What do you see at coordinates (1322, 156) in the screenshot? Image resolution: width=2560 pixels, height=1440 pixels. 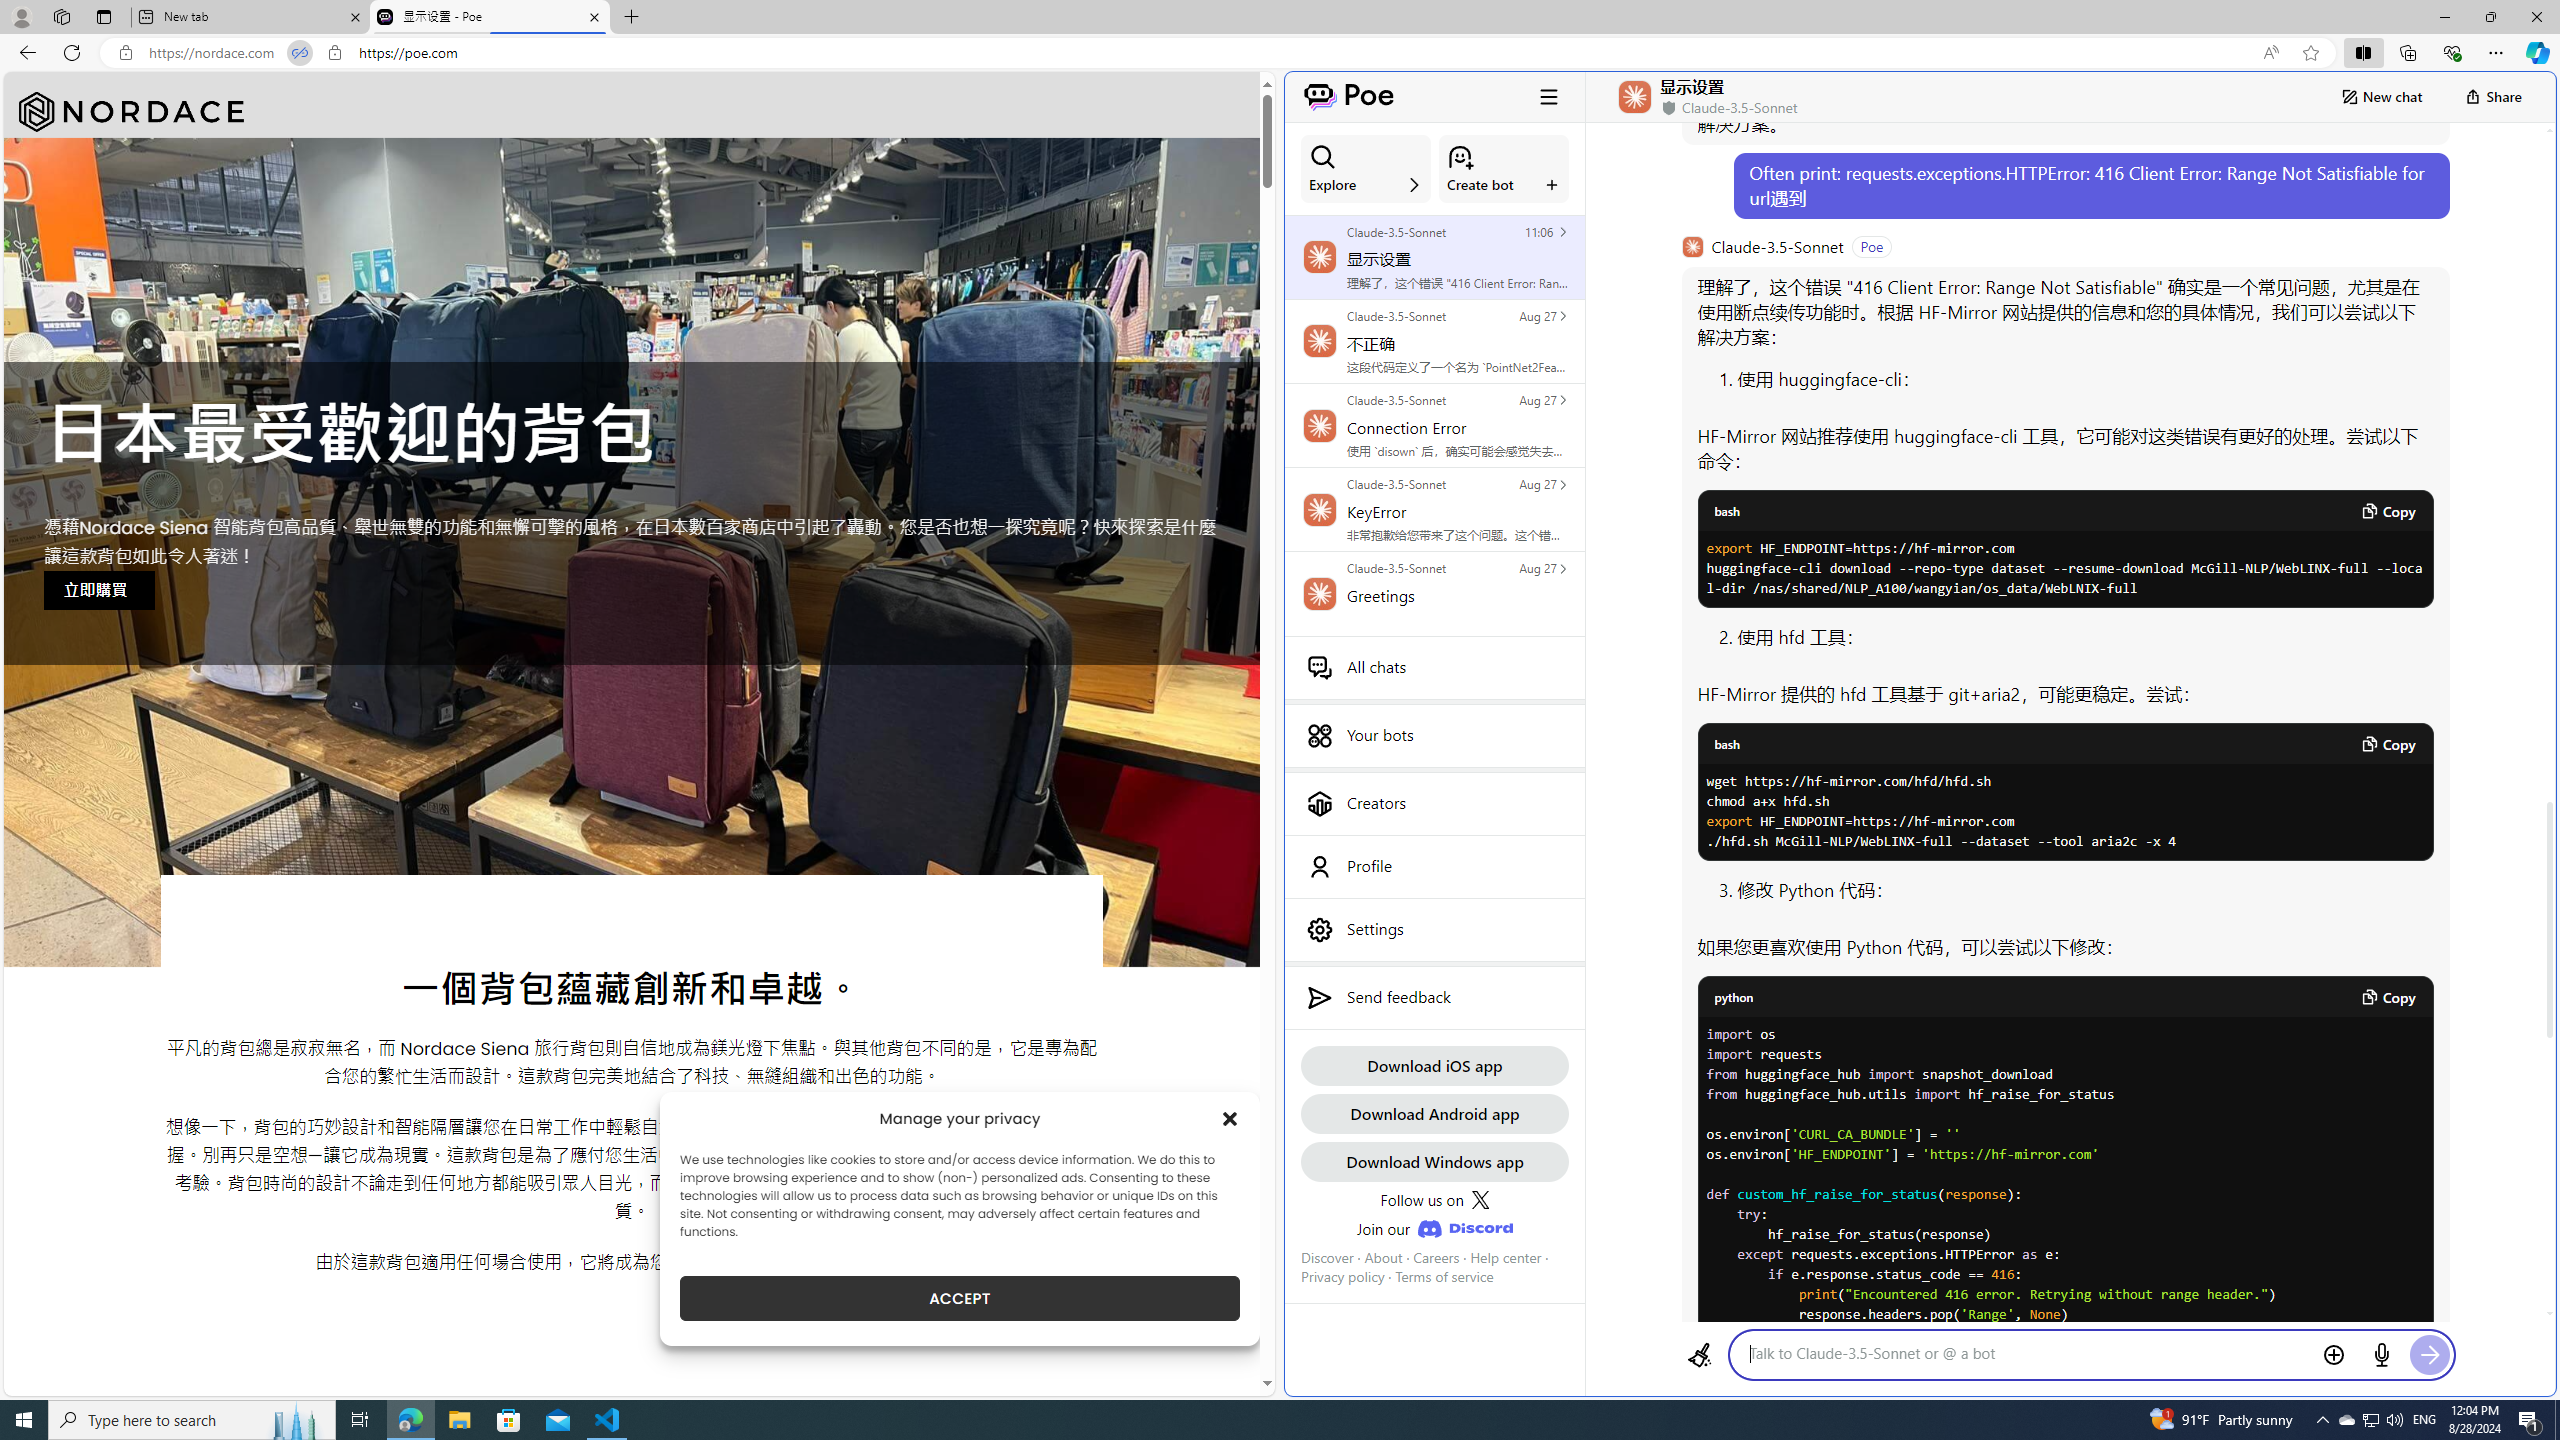 I see `Class: ManageBotsCardSection_searchIcon__laGLi` at bounding box center [1322, 156].